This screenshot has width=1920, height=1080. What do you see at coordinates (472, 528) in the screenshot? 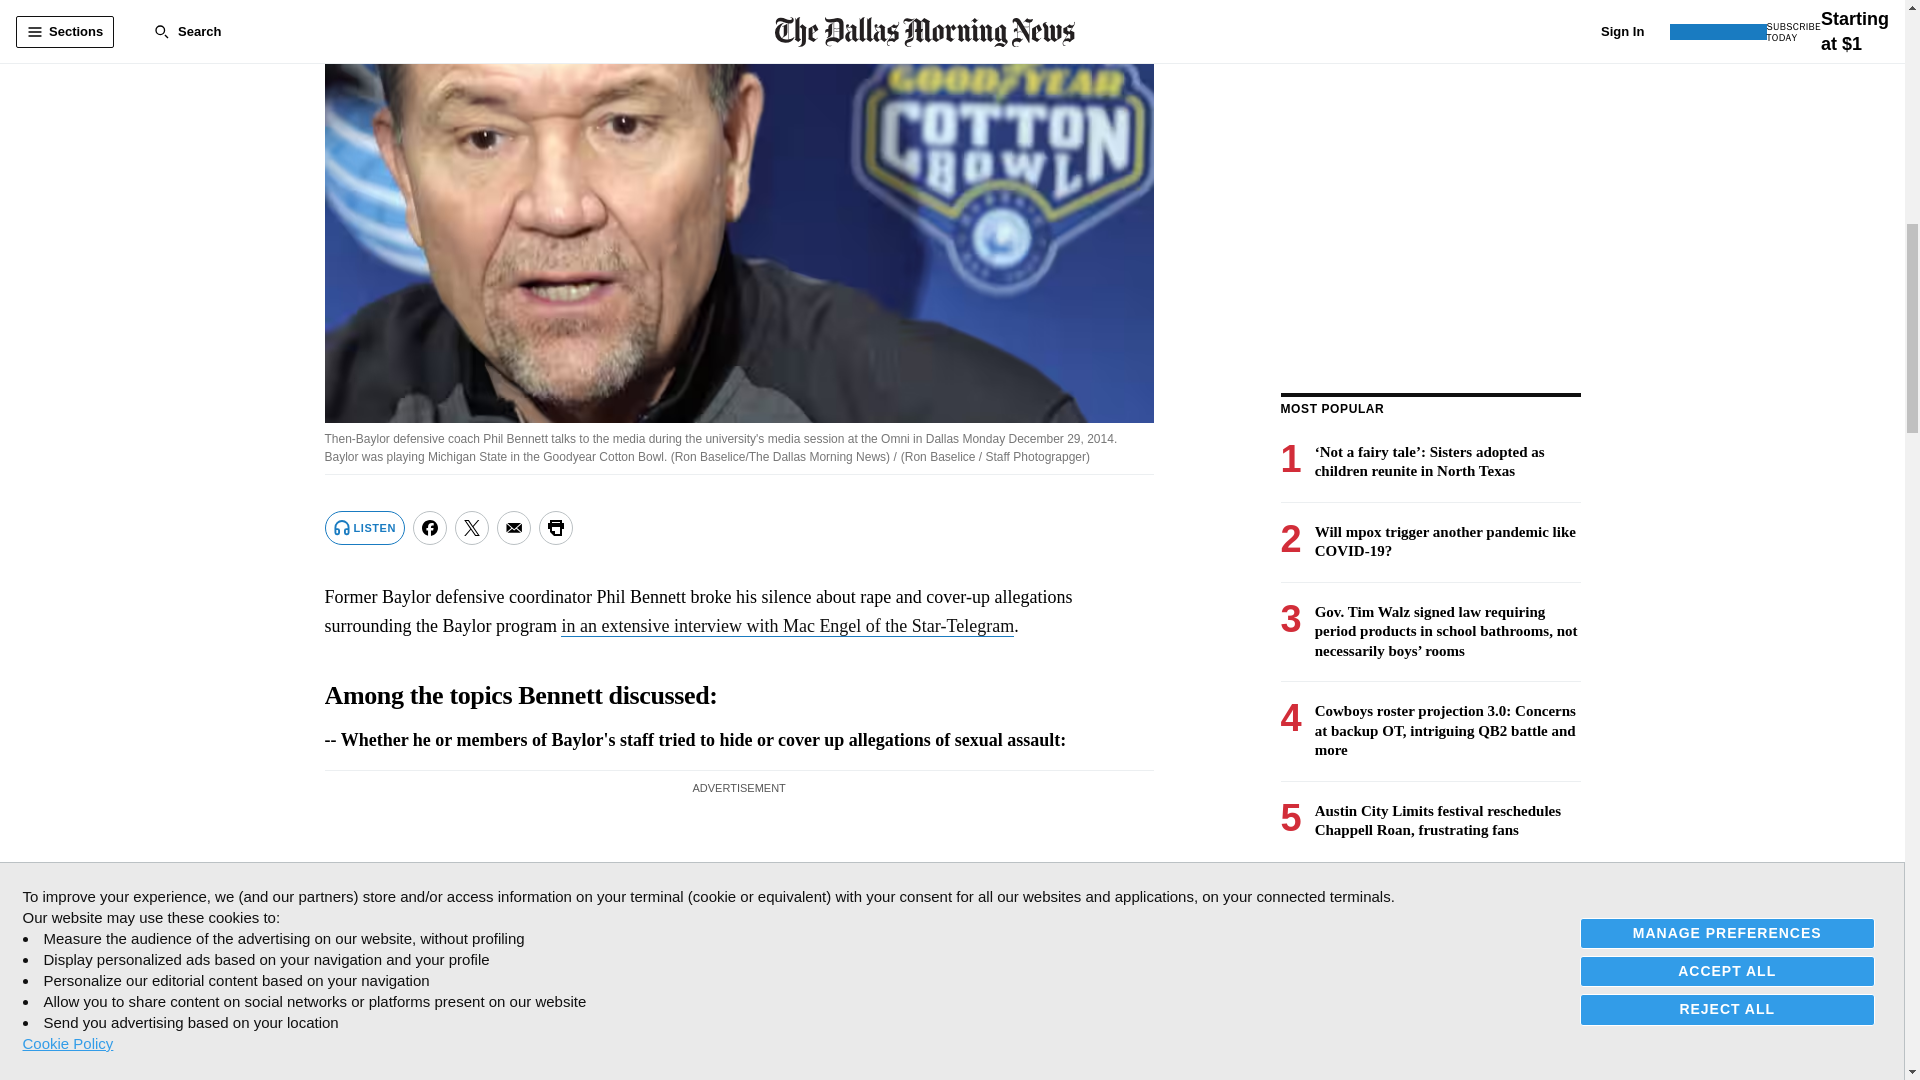
I see `Share on Twitter` at bounding box center [472, 528].